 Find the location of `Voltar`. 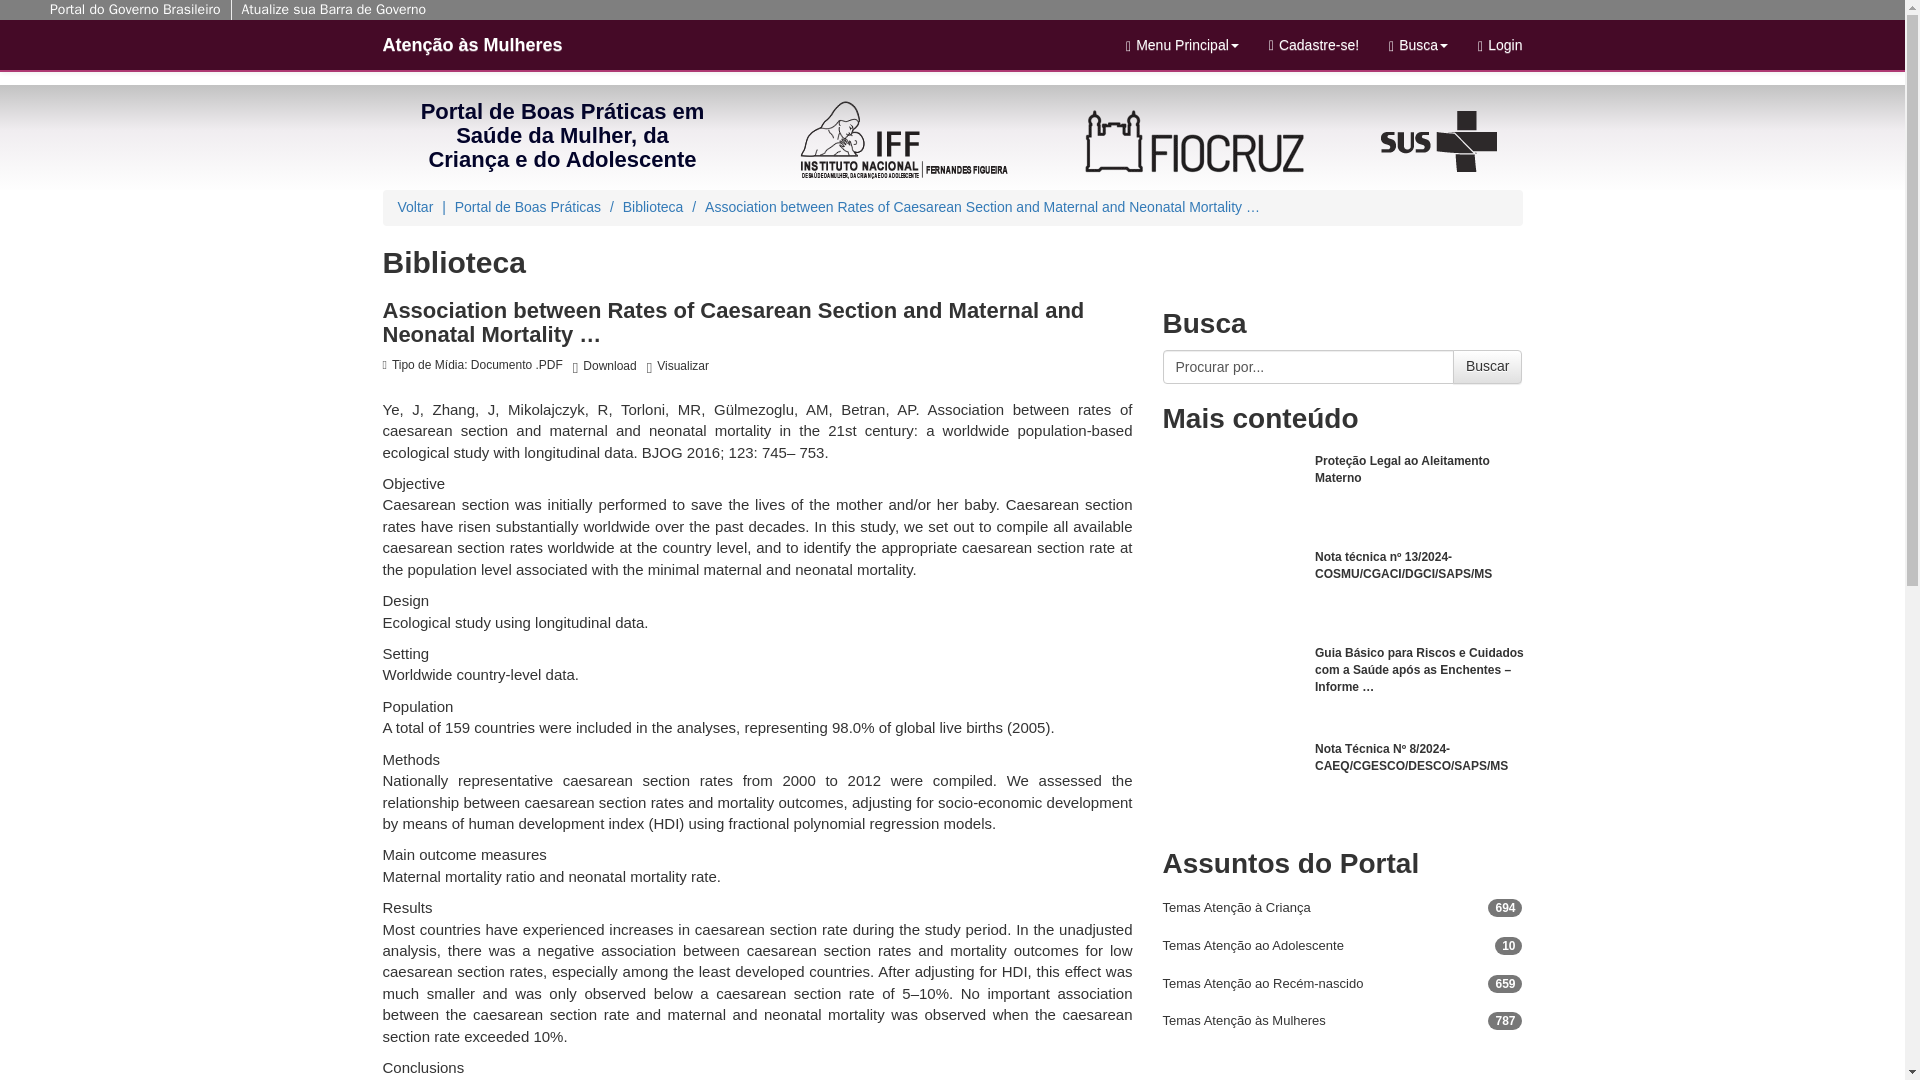

Voltar is located at coordinates (415, 206).